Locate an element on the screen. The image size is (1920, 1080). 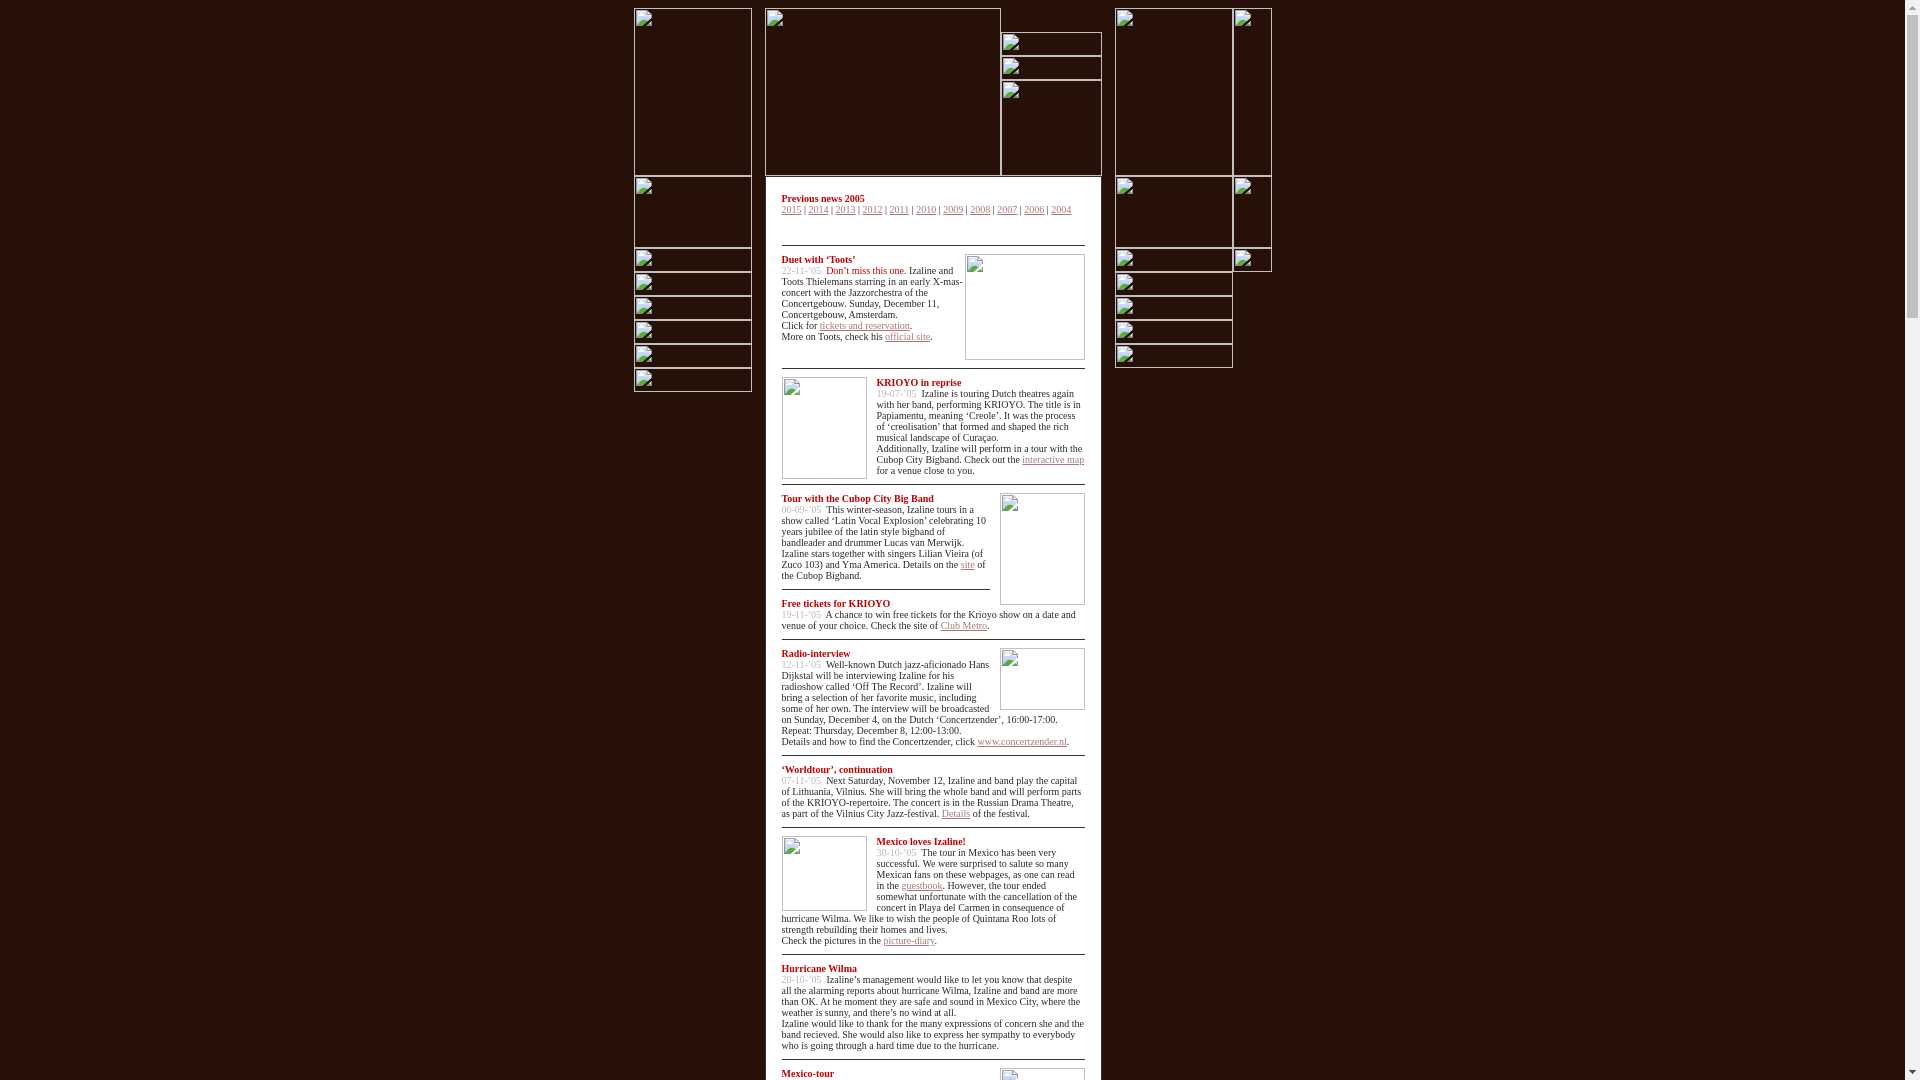
official site is located at coordinates (907, 336).